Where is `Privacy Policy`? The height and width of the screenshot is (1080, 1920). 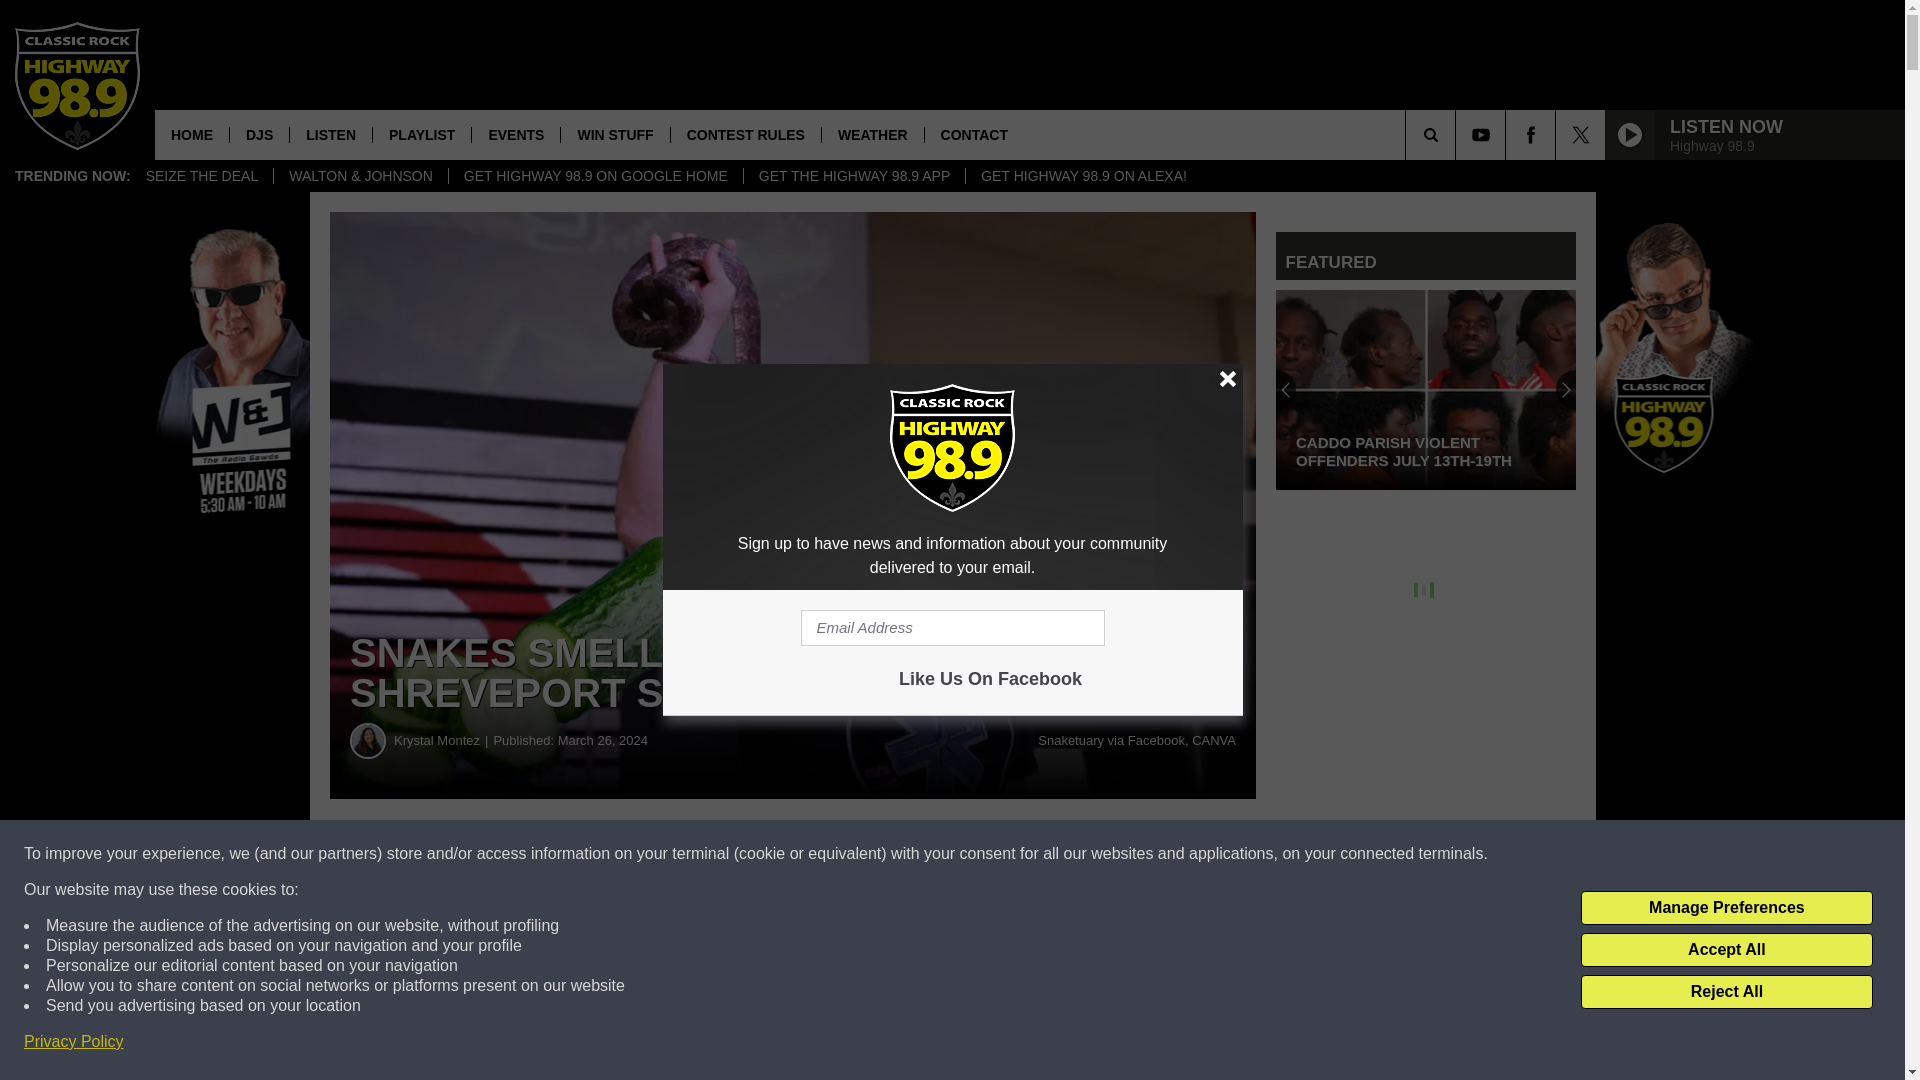 Privacy Policy is located at coordinates (74, 1042).